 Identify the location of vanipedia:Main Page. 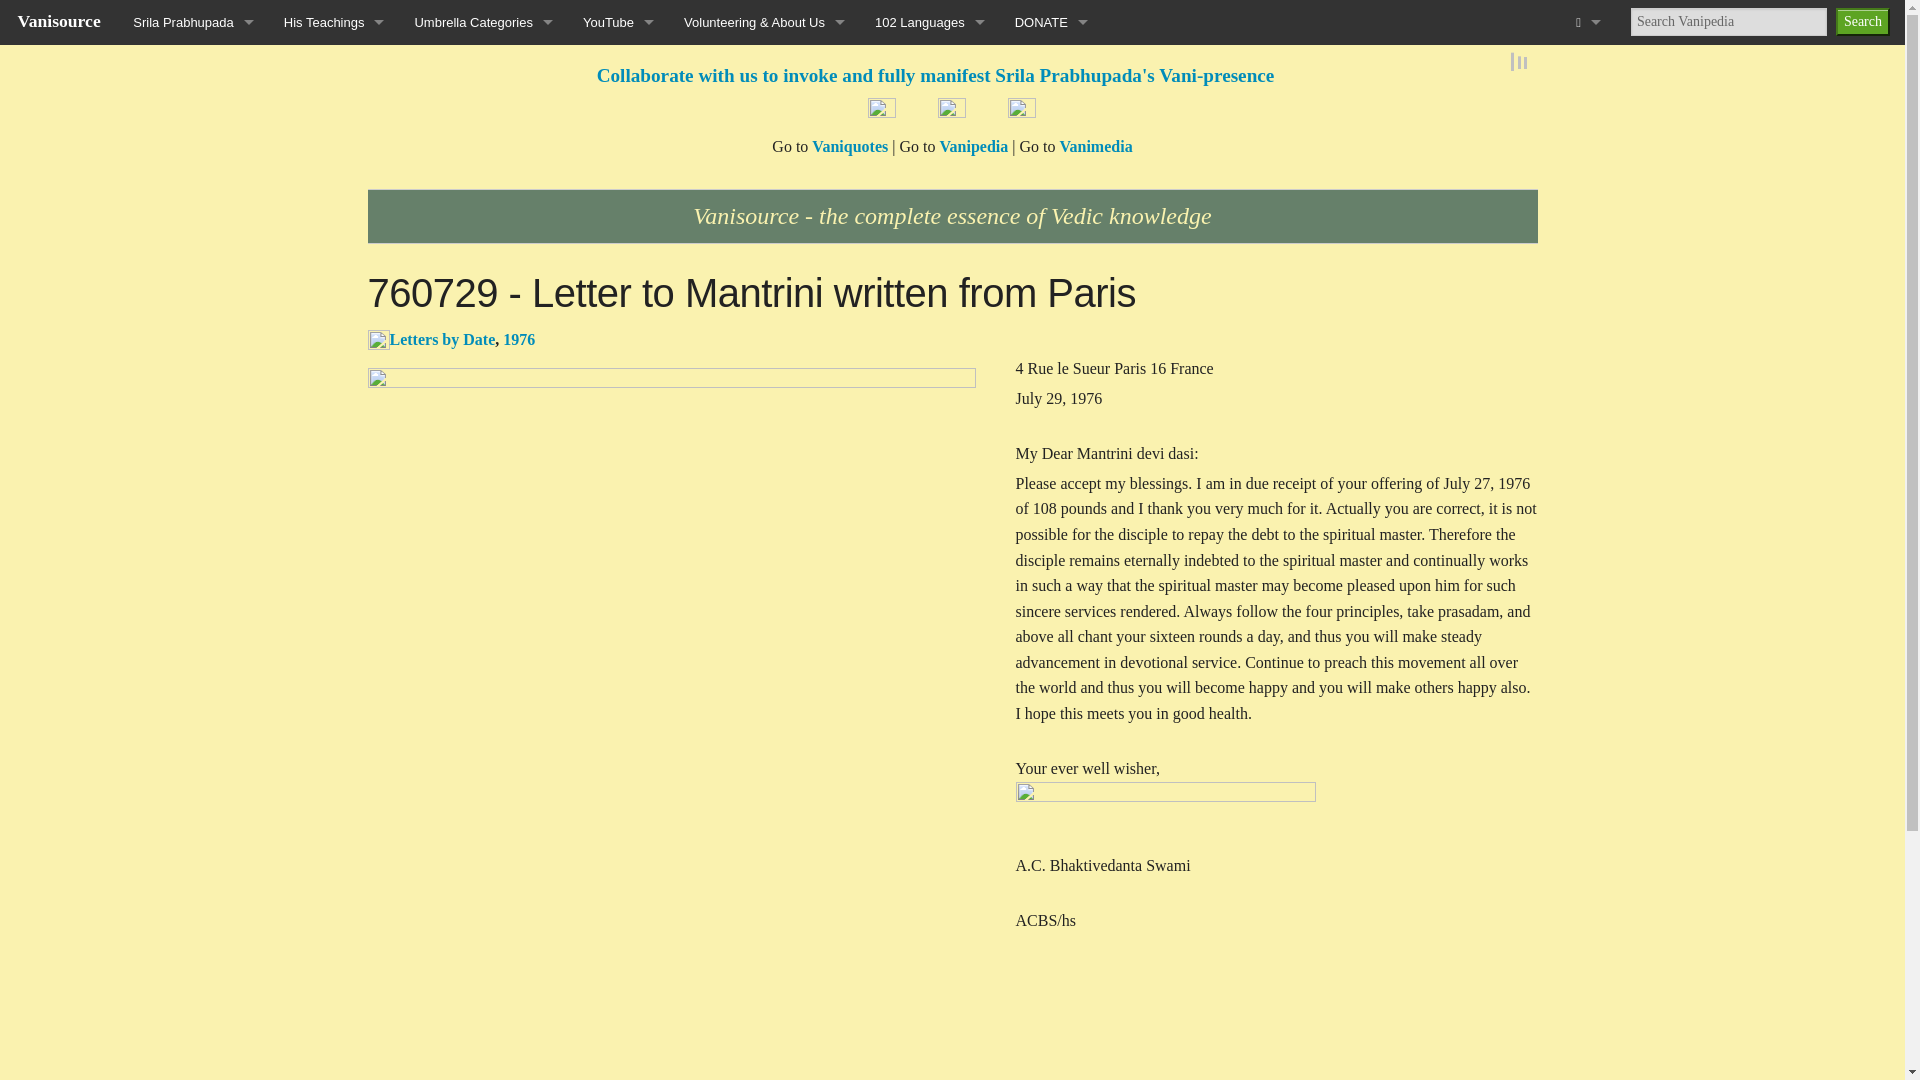
(973, 146).